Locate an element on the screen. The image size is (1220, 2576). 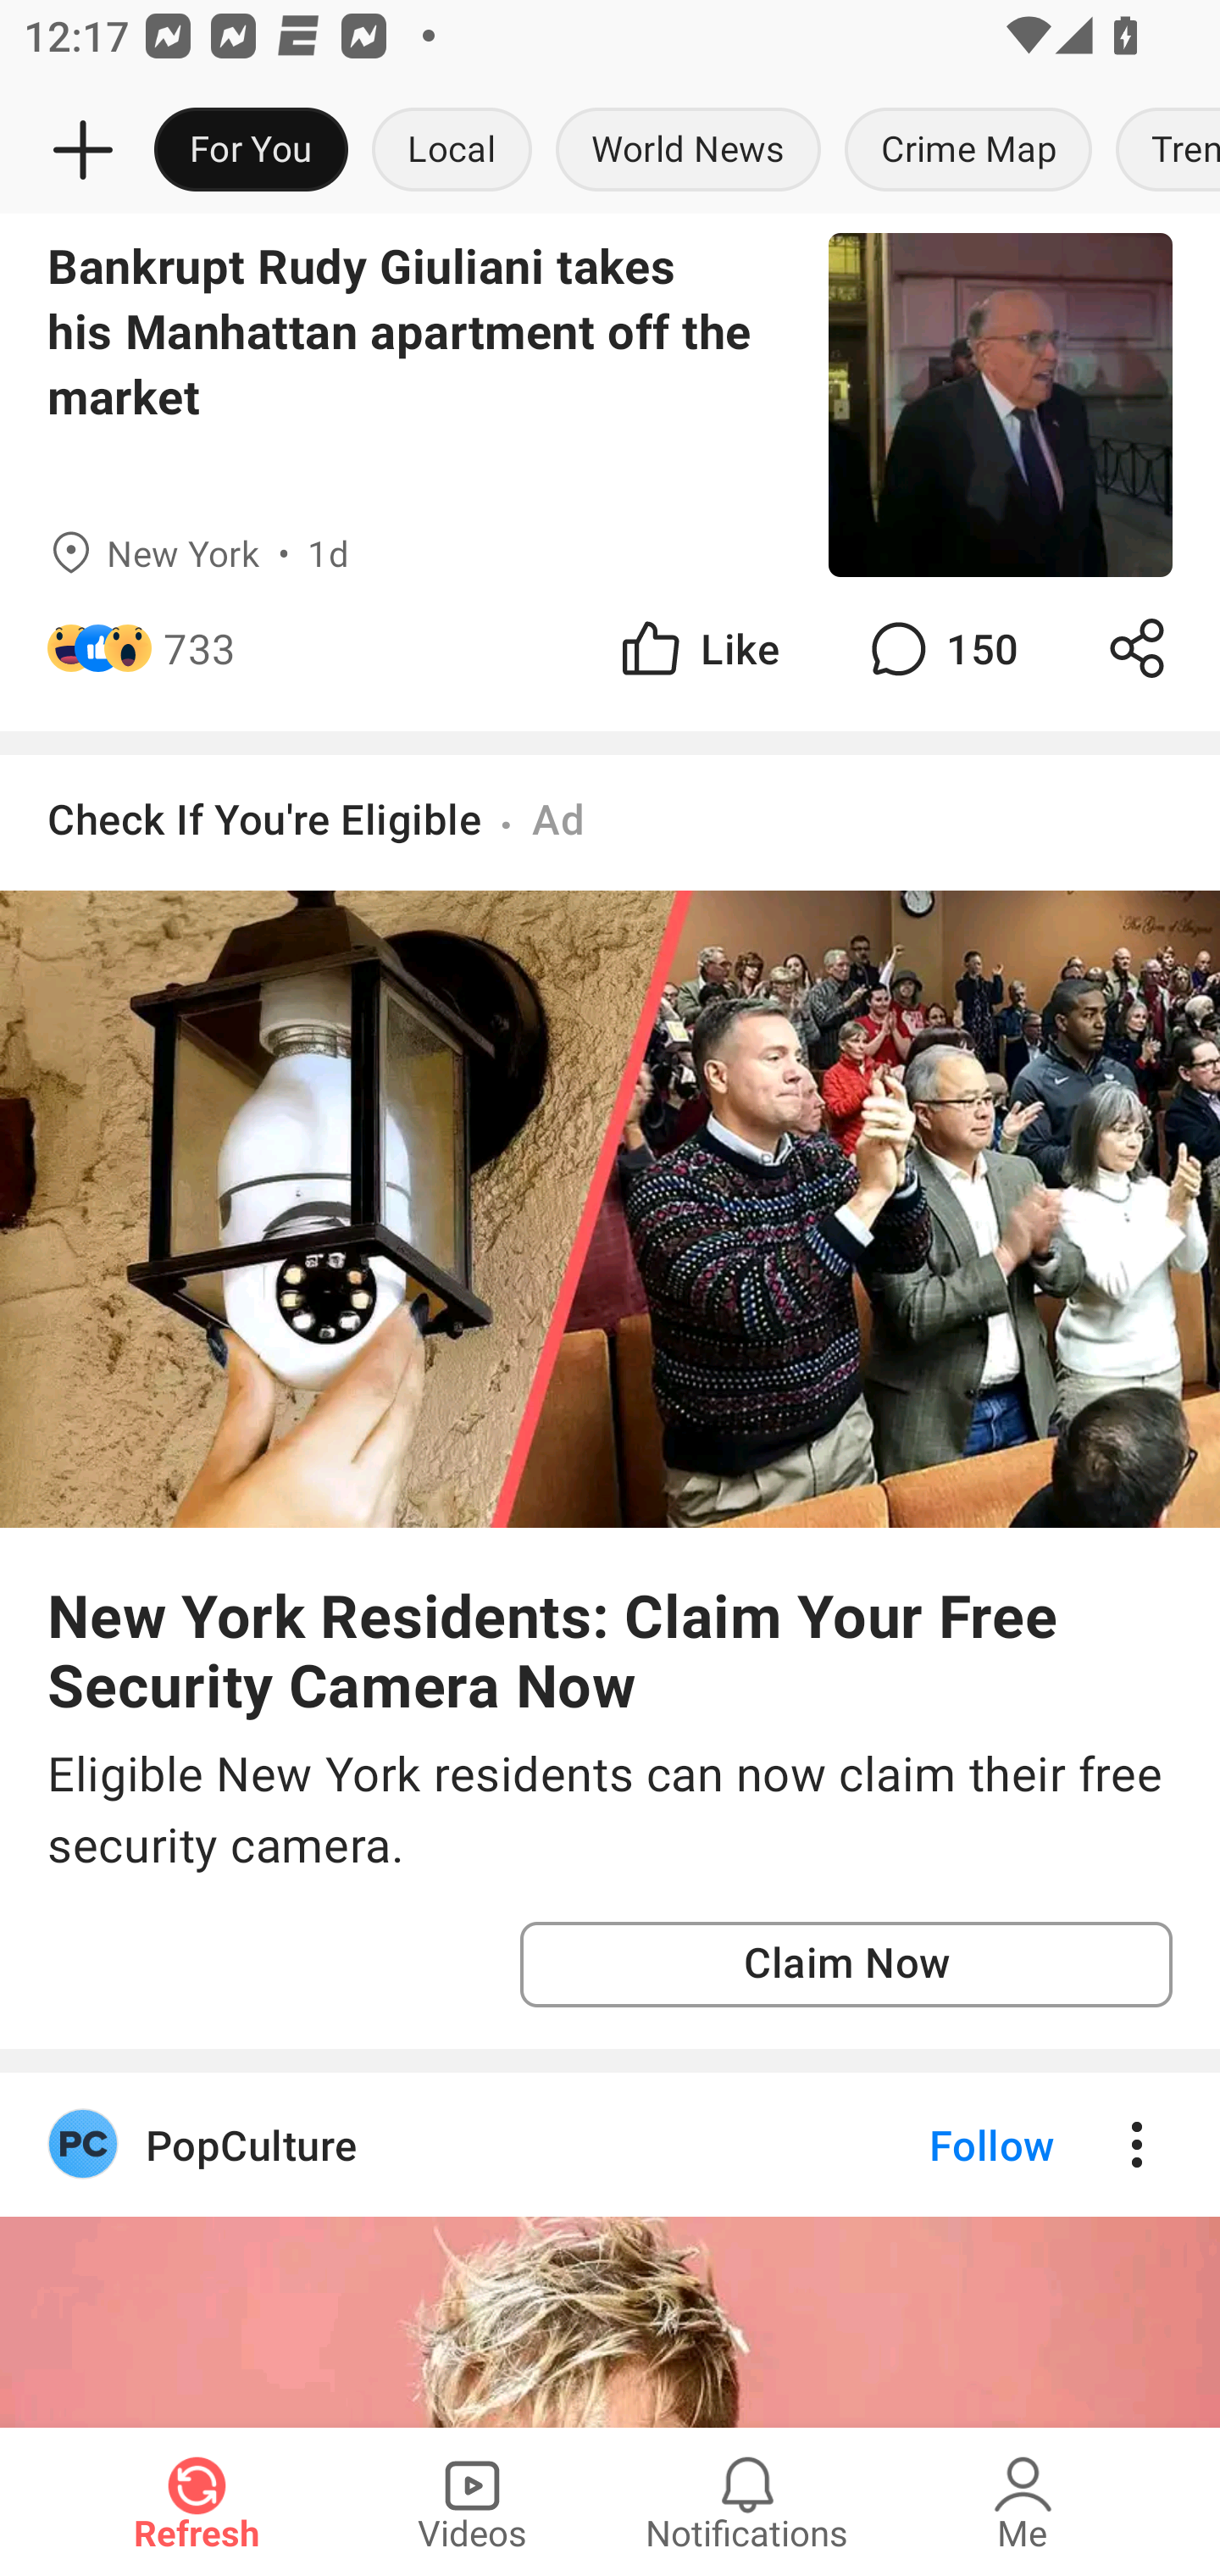
733 is located at coordinates (200, 647).